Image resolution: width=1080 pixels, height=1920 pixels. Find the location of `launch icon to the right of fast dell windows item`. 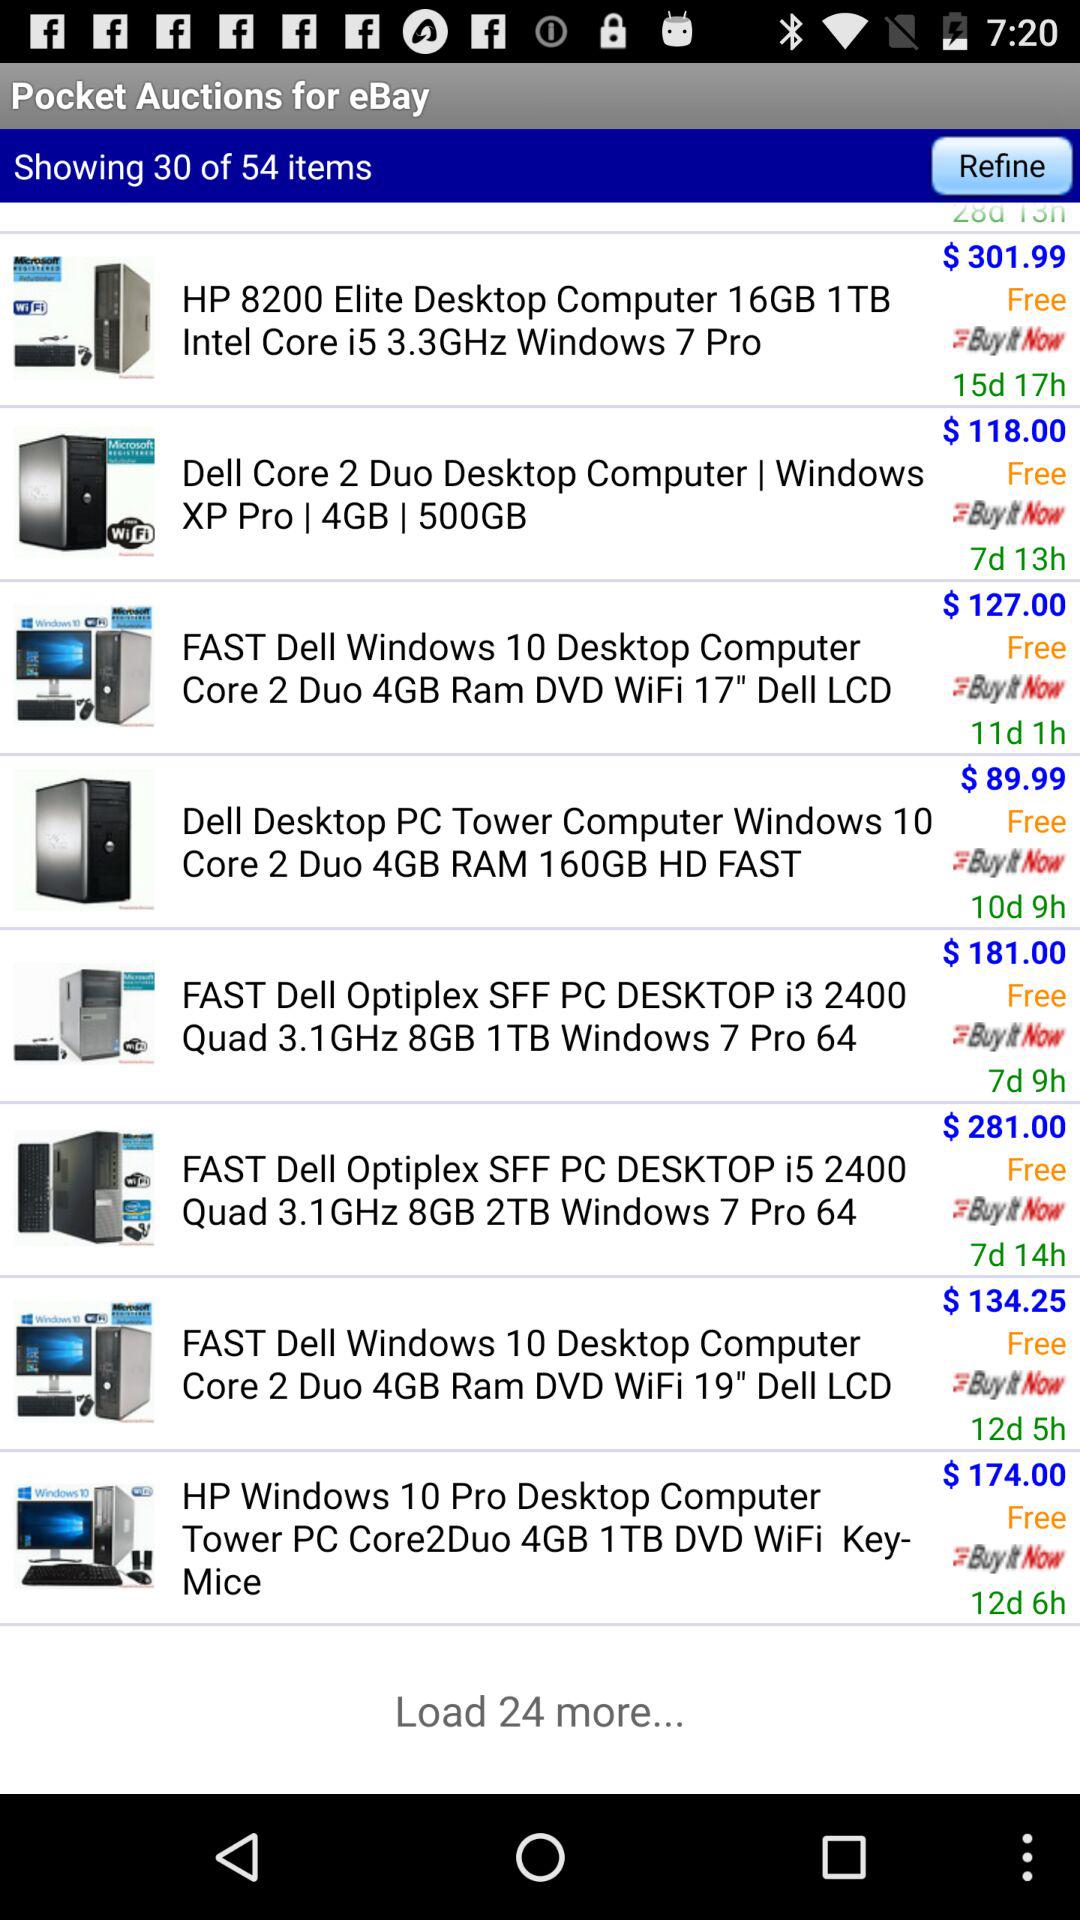

launch icon to the right of fast dell windows item is located at coordinates (1004, 1298).